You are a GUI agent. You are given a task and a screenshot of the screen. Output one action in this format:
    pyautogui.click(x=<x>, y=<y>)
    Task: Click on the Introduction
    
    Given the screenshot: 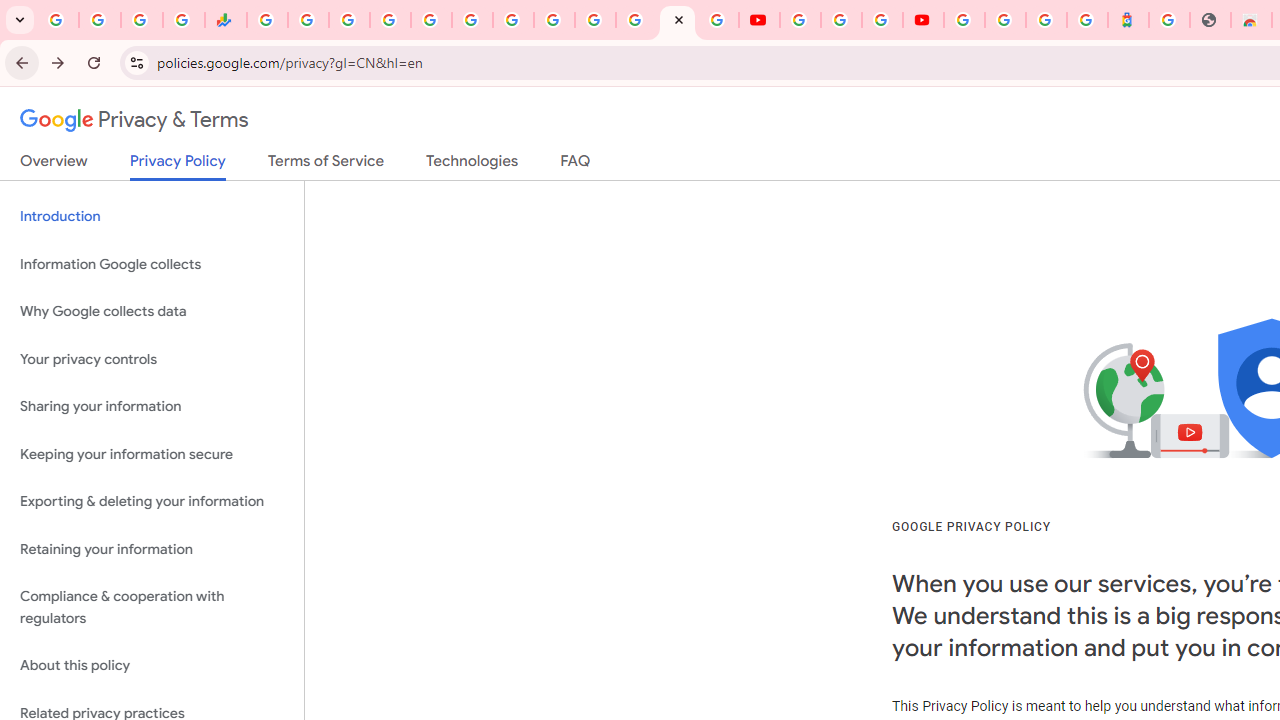 What is the action you would take?
    pyautogui.click(x=152, y=216)
    